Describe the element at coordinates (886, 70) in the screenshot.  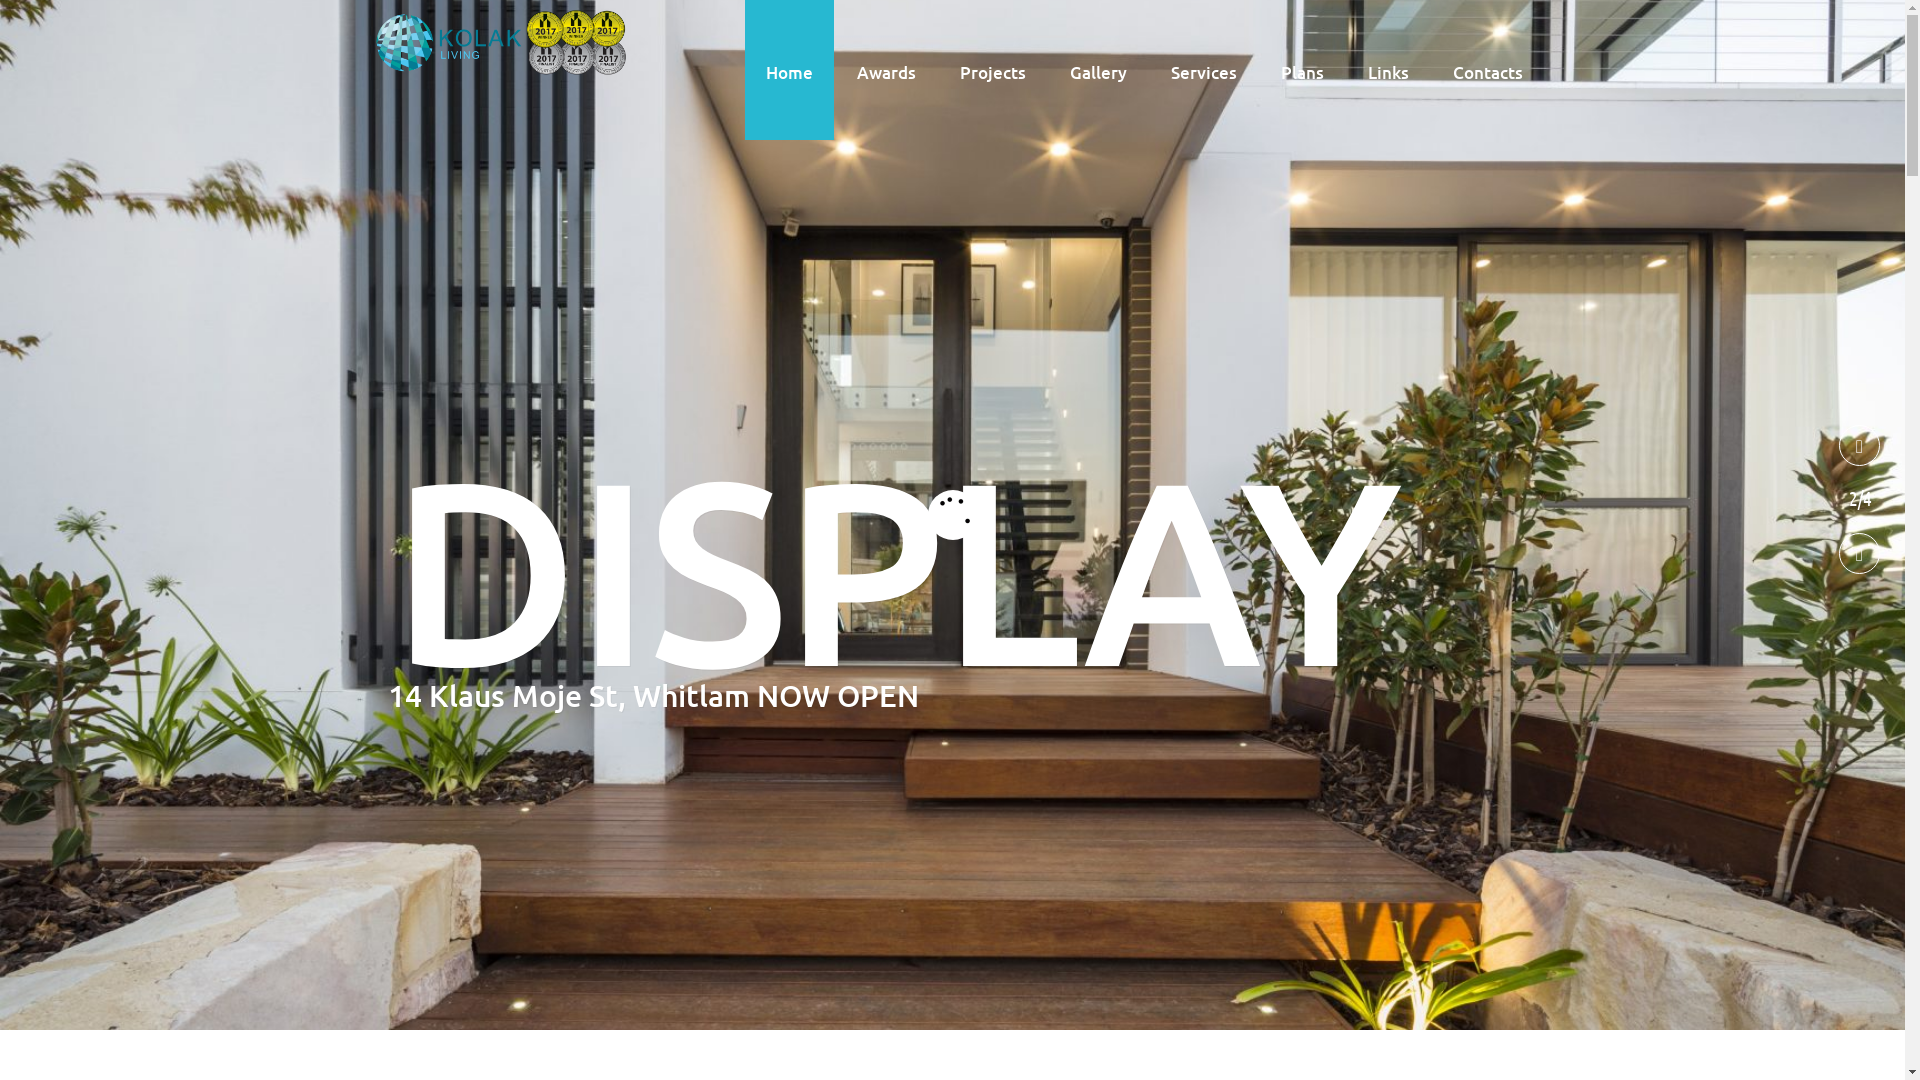
I see `Awards` at that location.